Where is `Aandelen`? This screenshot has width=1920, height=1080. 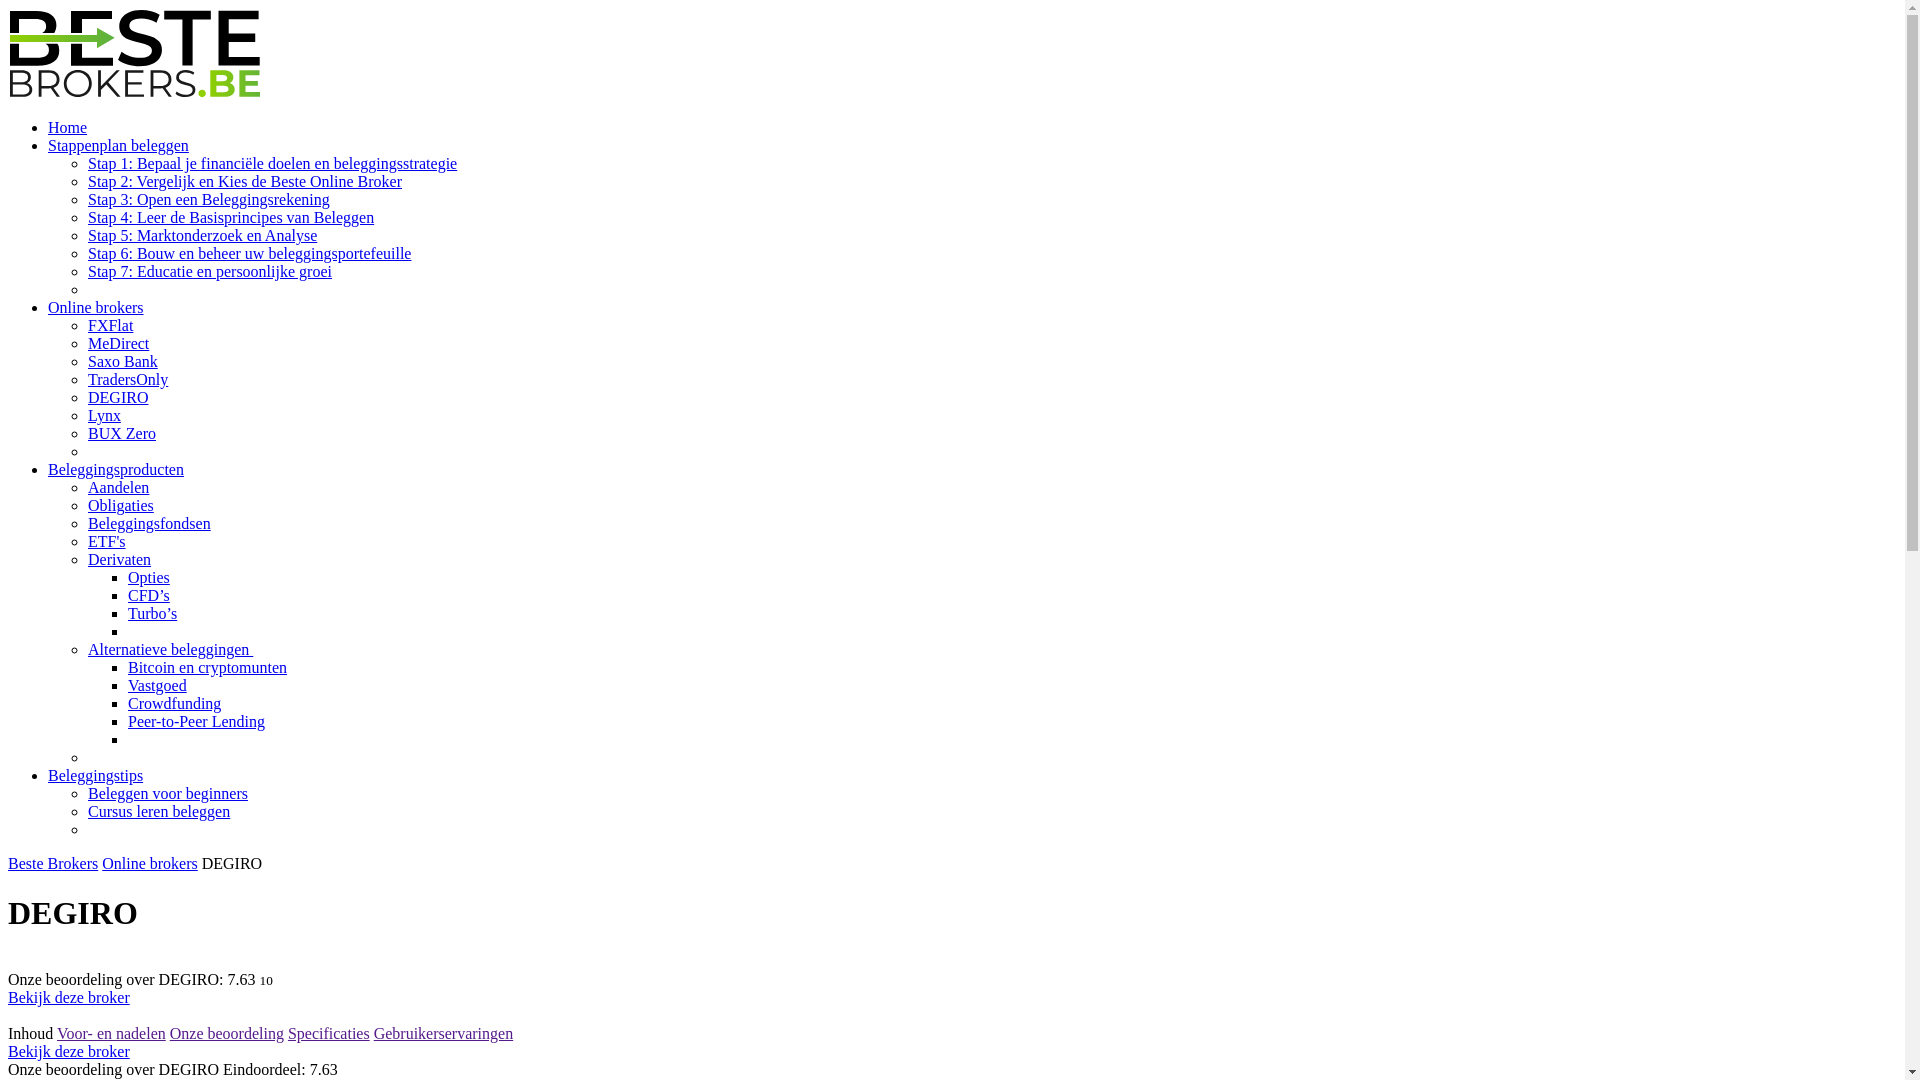 Aandelen is located at coordinates (118, 488).